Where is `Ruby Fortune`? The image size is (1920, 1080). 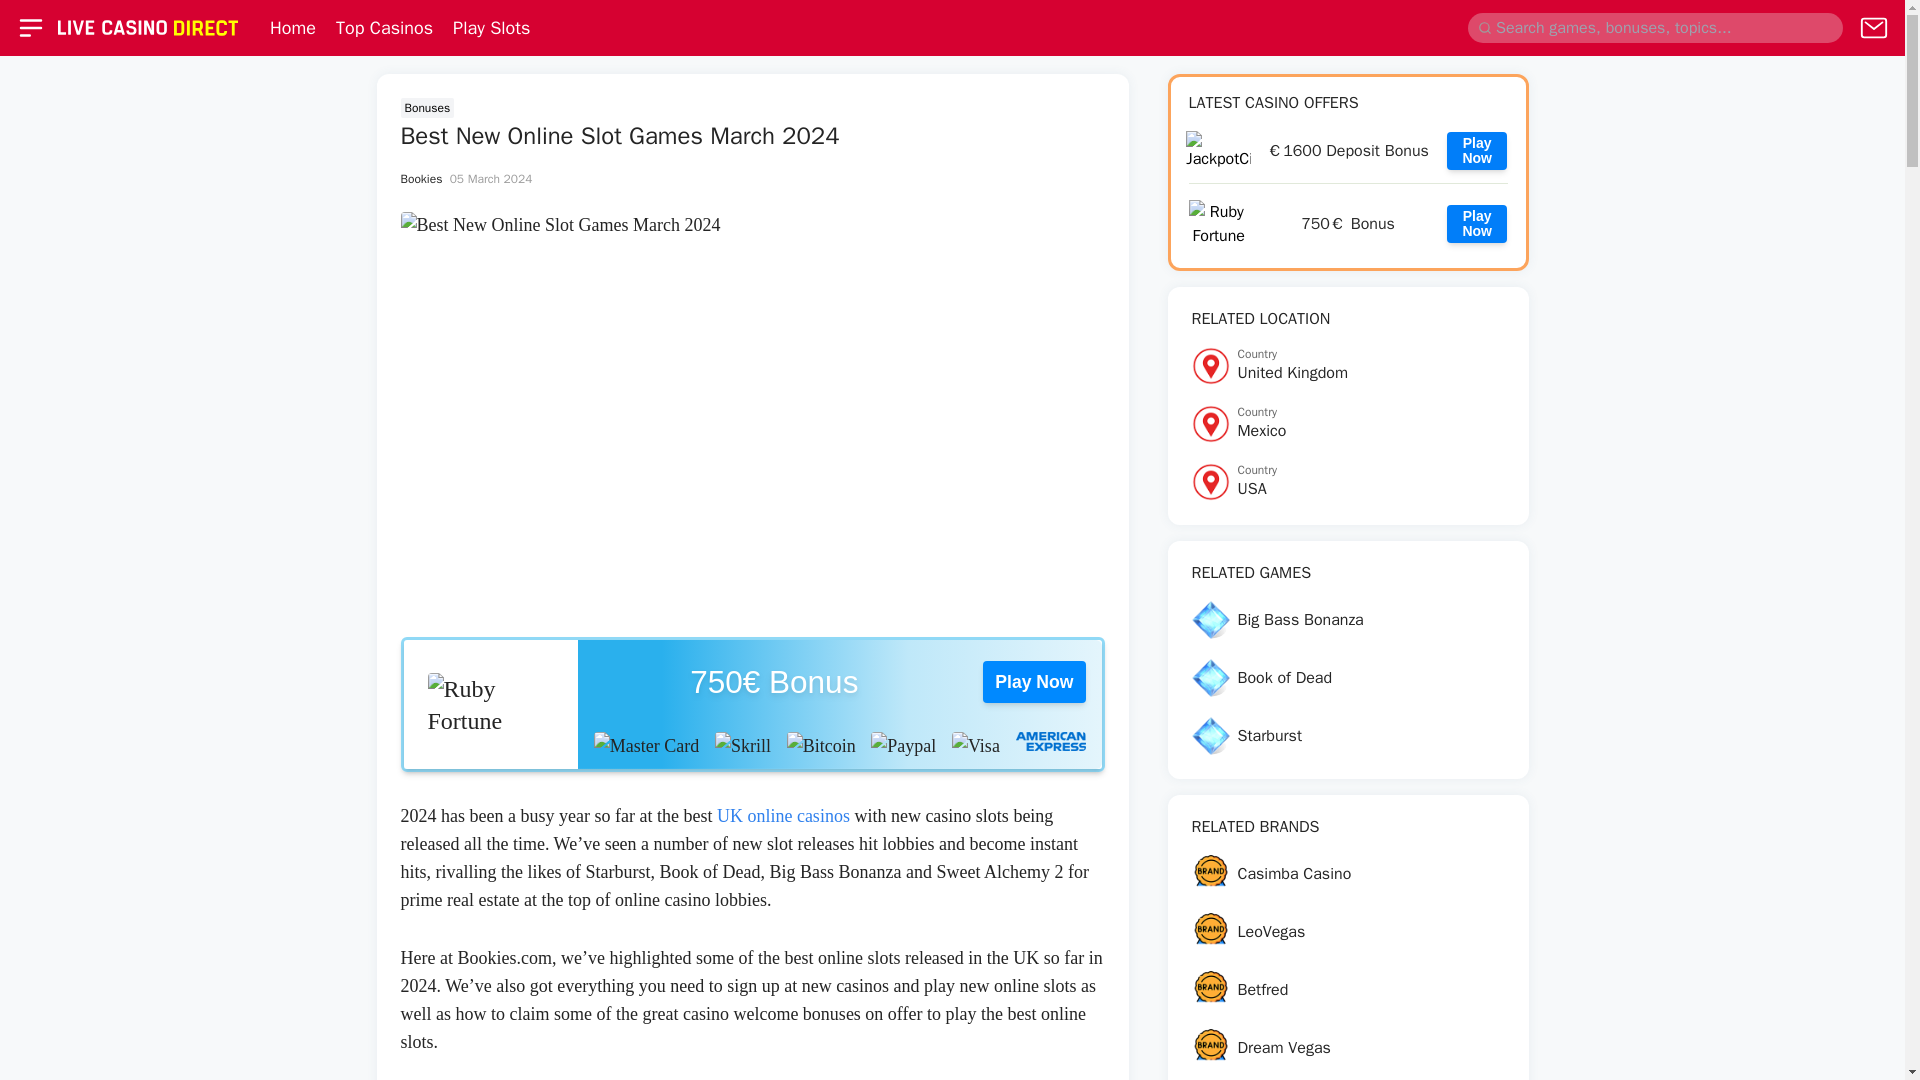 Ruby Fortune is located at coordinates (1477, 150).